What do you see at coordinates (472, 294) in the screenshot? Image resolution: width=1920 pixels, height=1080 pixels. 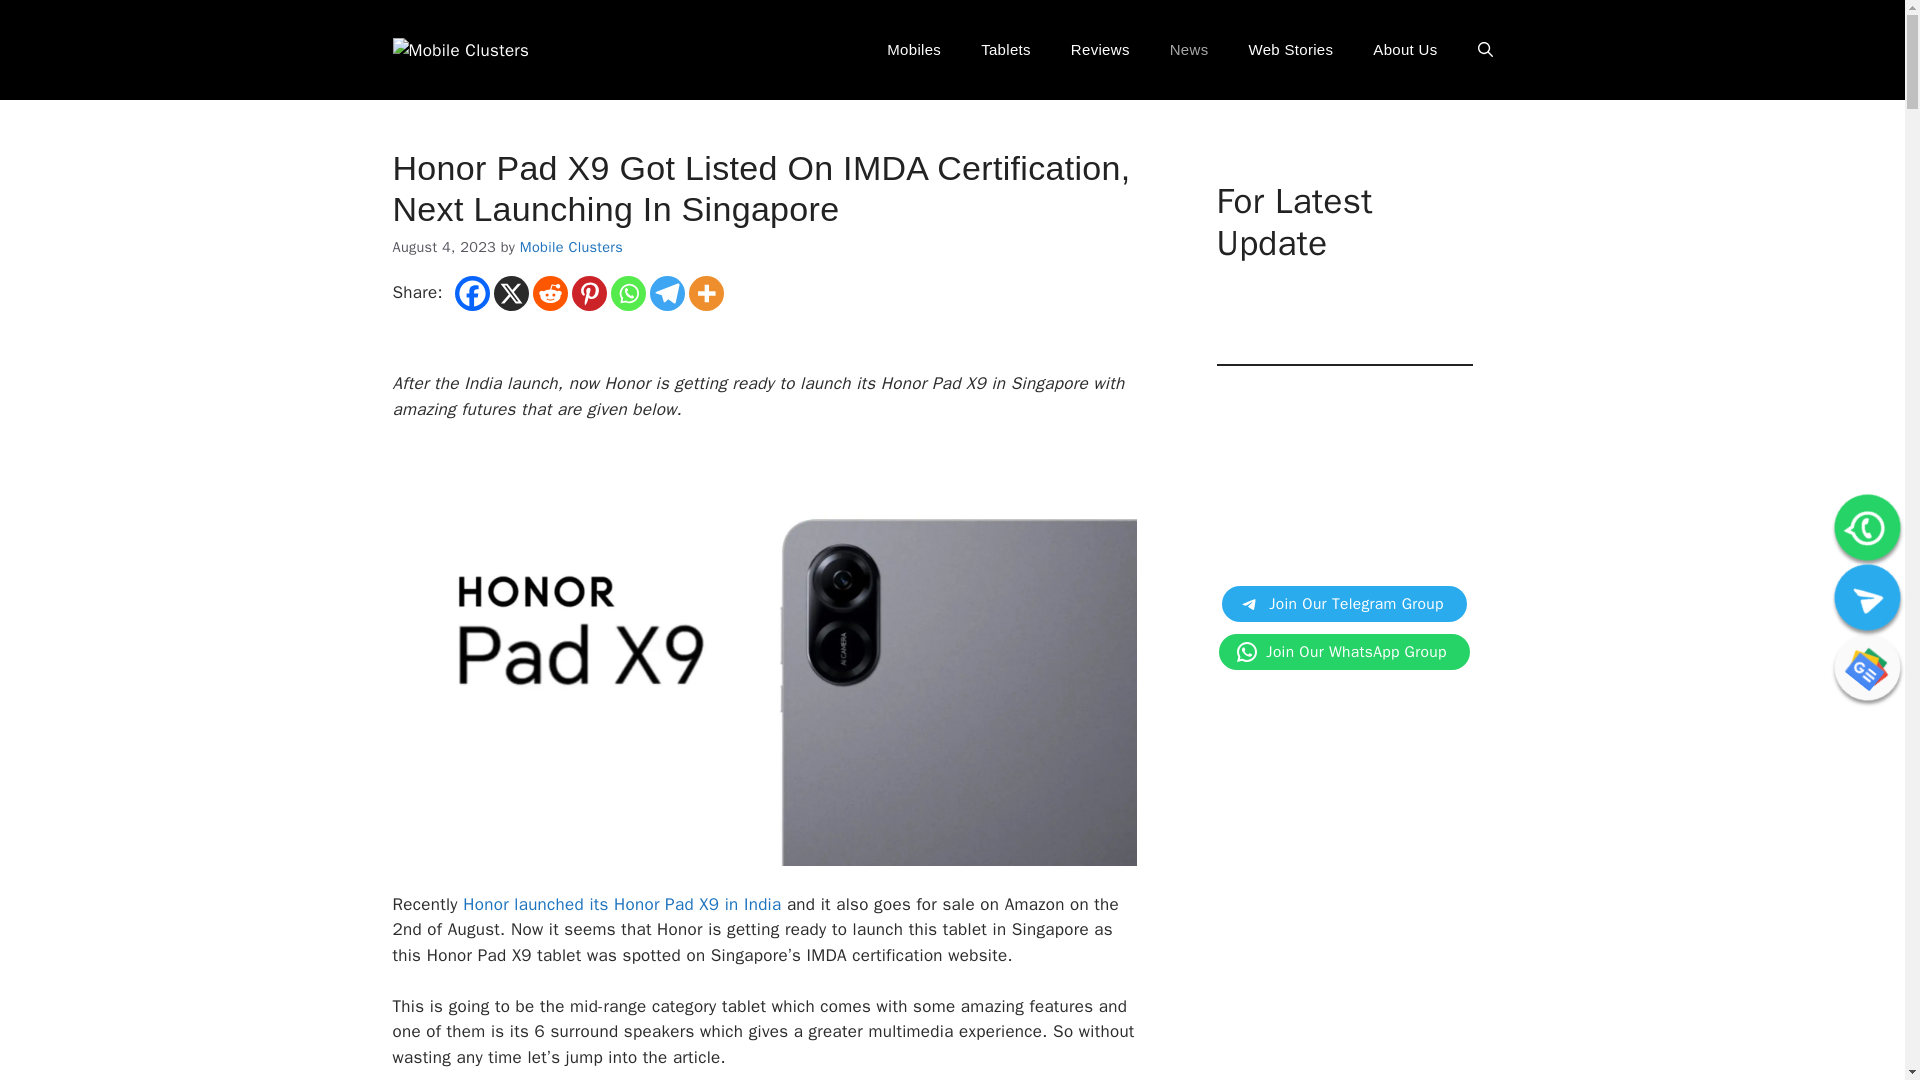 I see `Facebook` at bounding box center [472, 294].